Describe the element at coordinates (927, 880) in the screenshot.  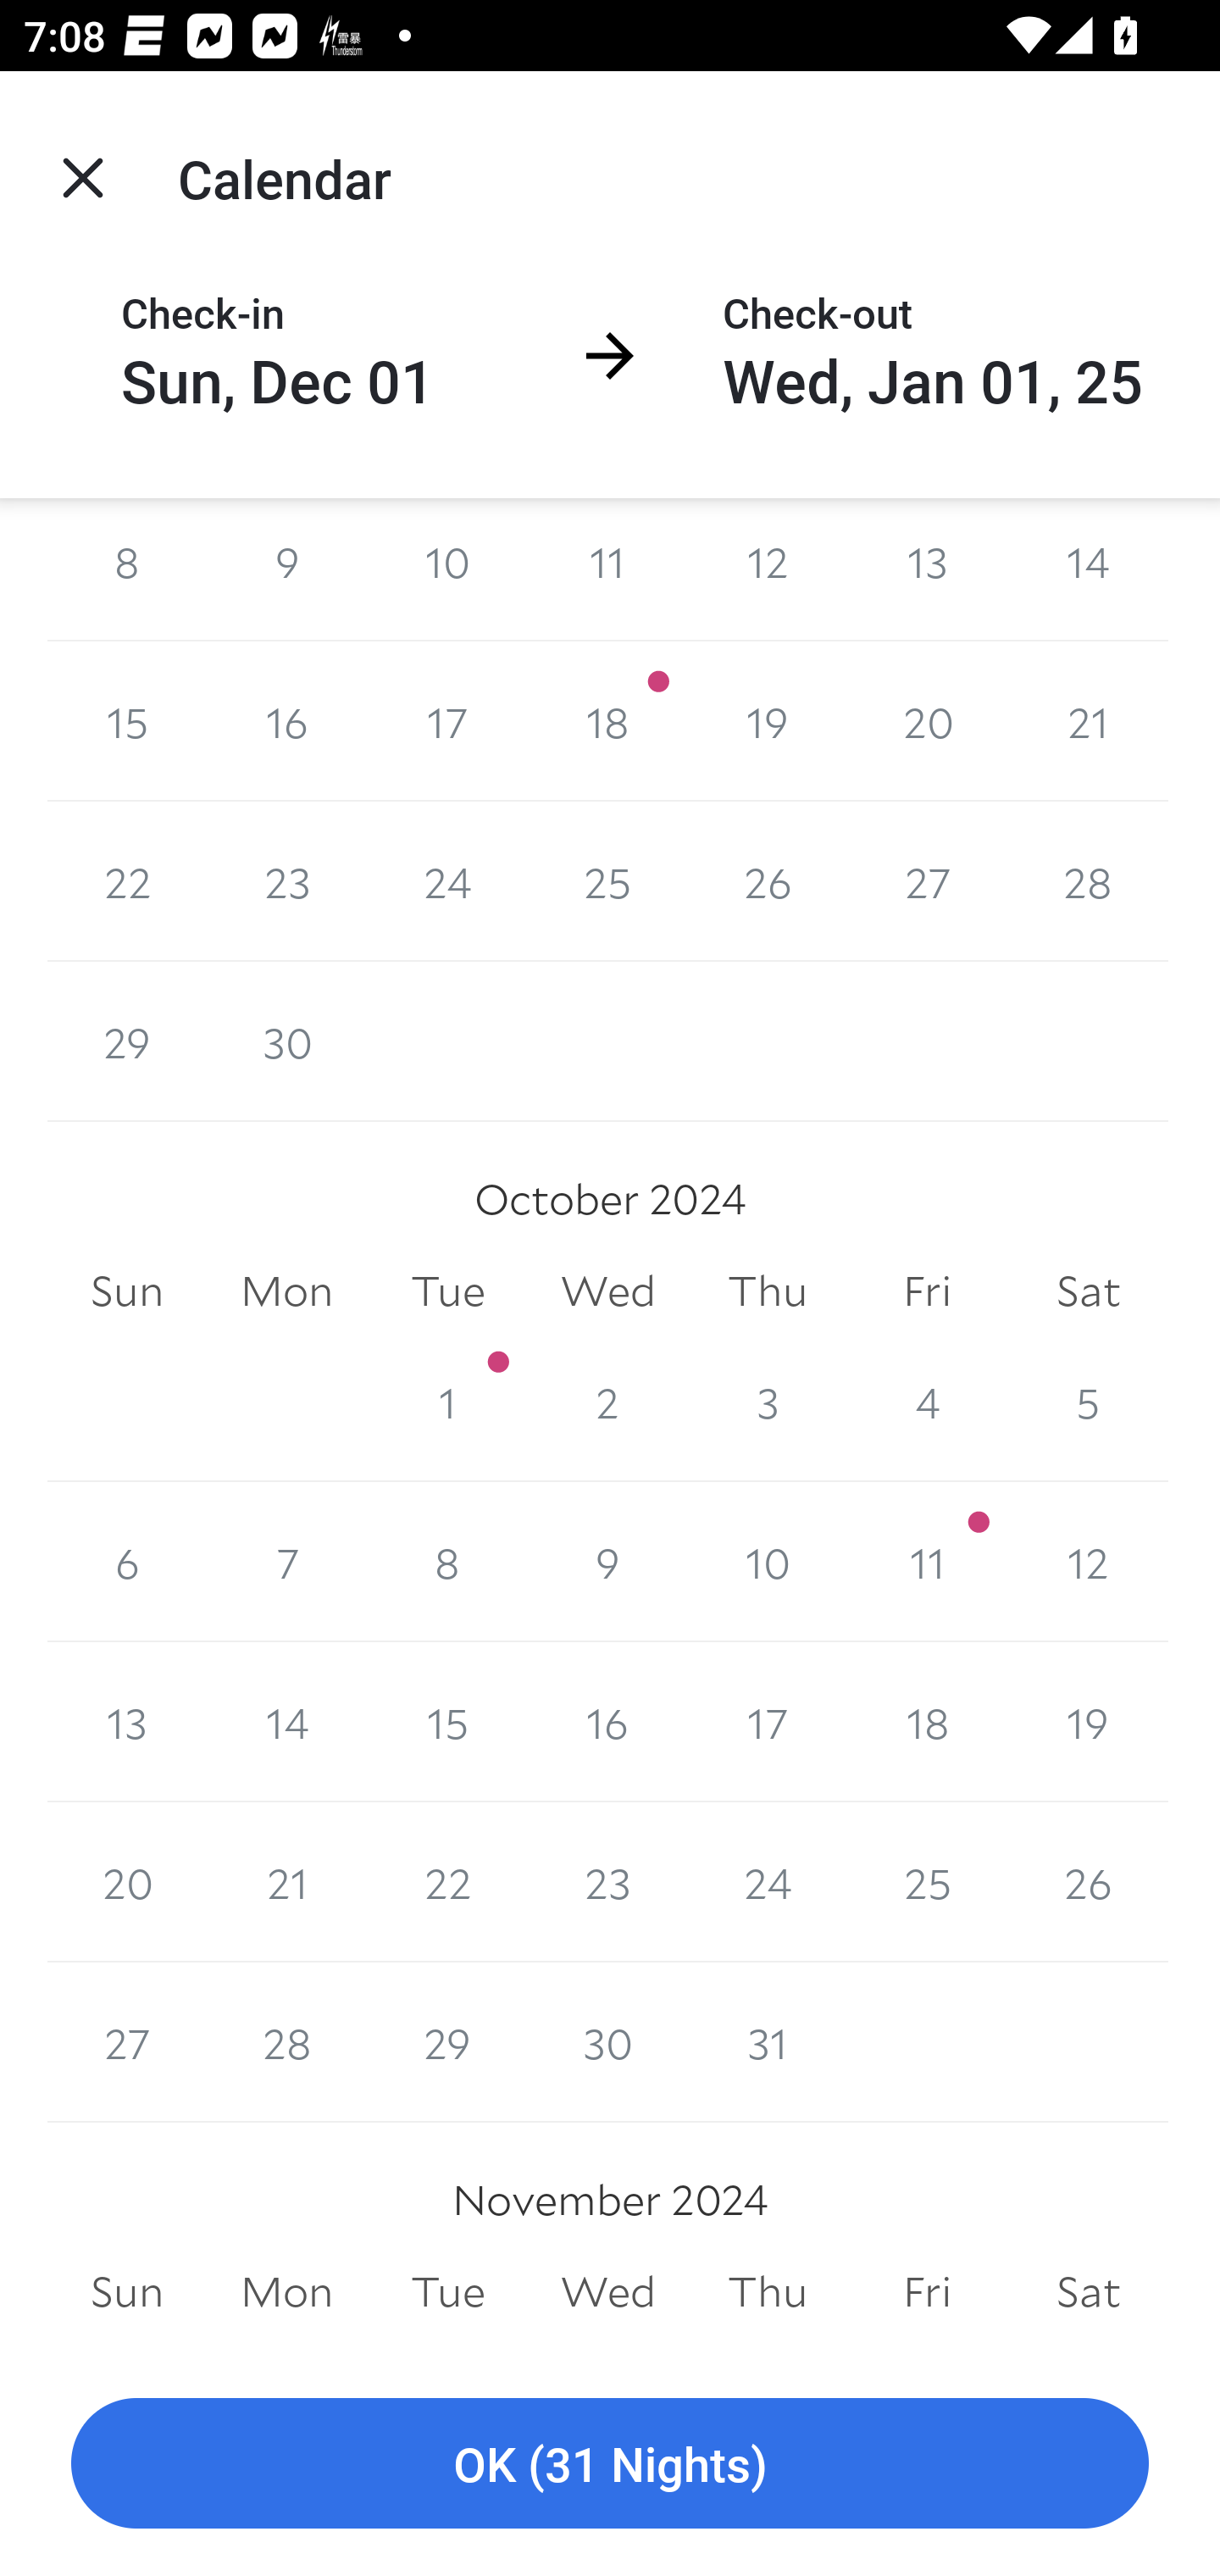
I see `27 27 September 2024` at that location.